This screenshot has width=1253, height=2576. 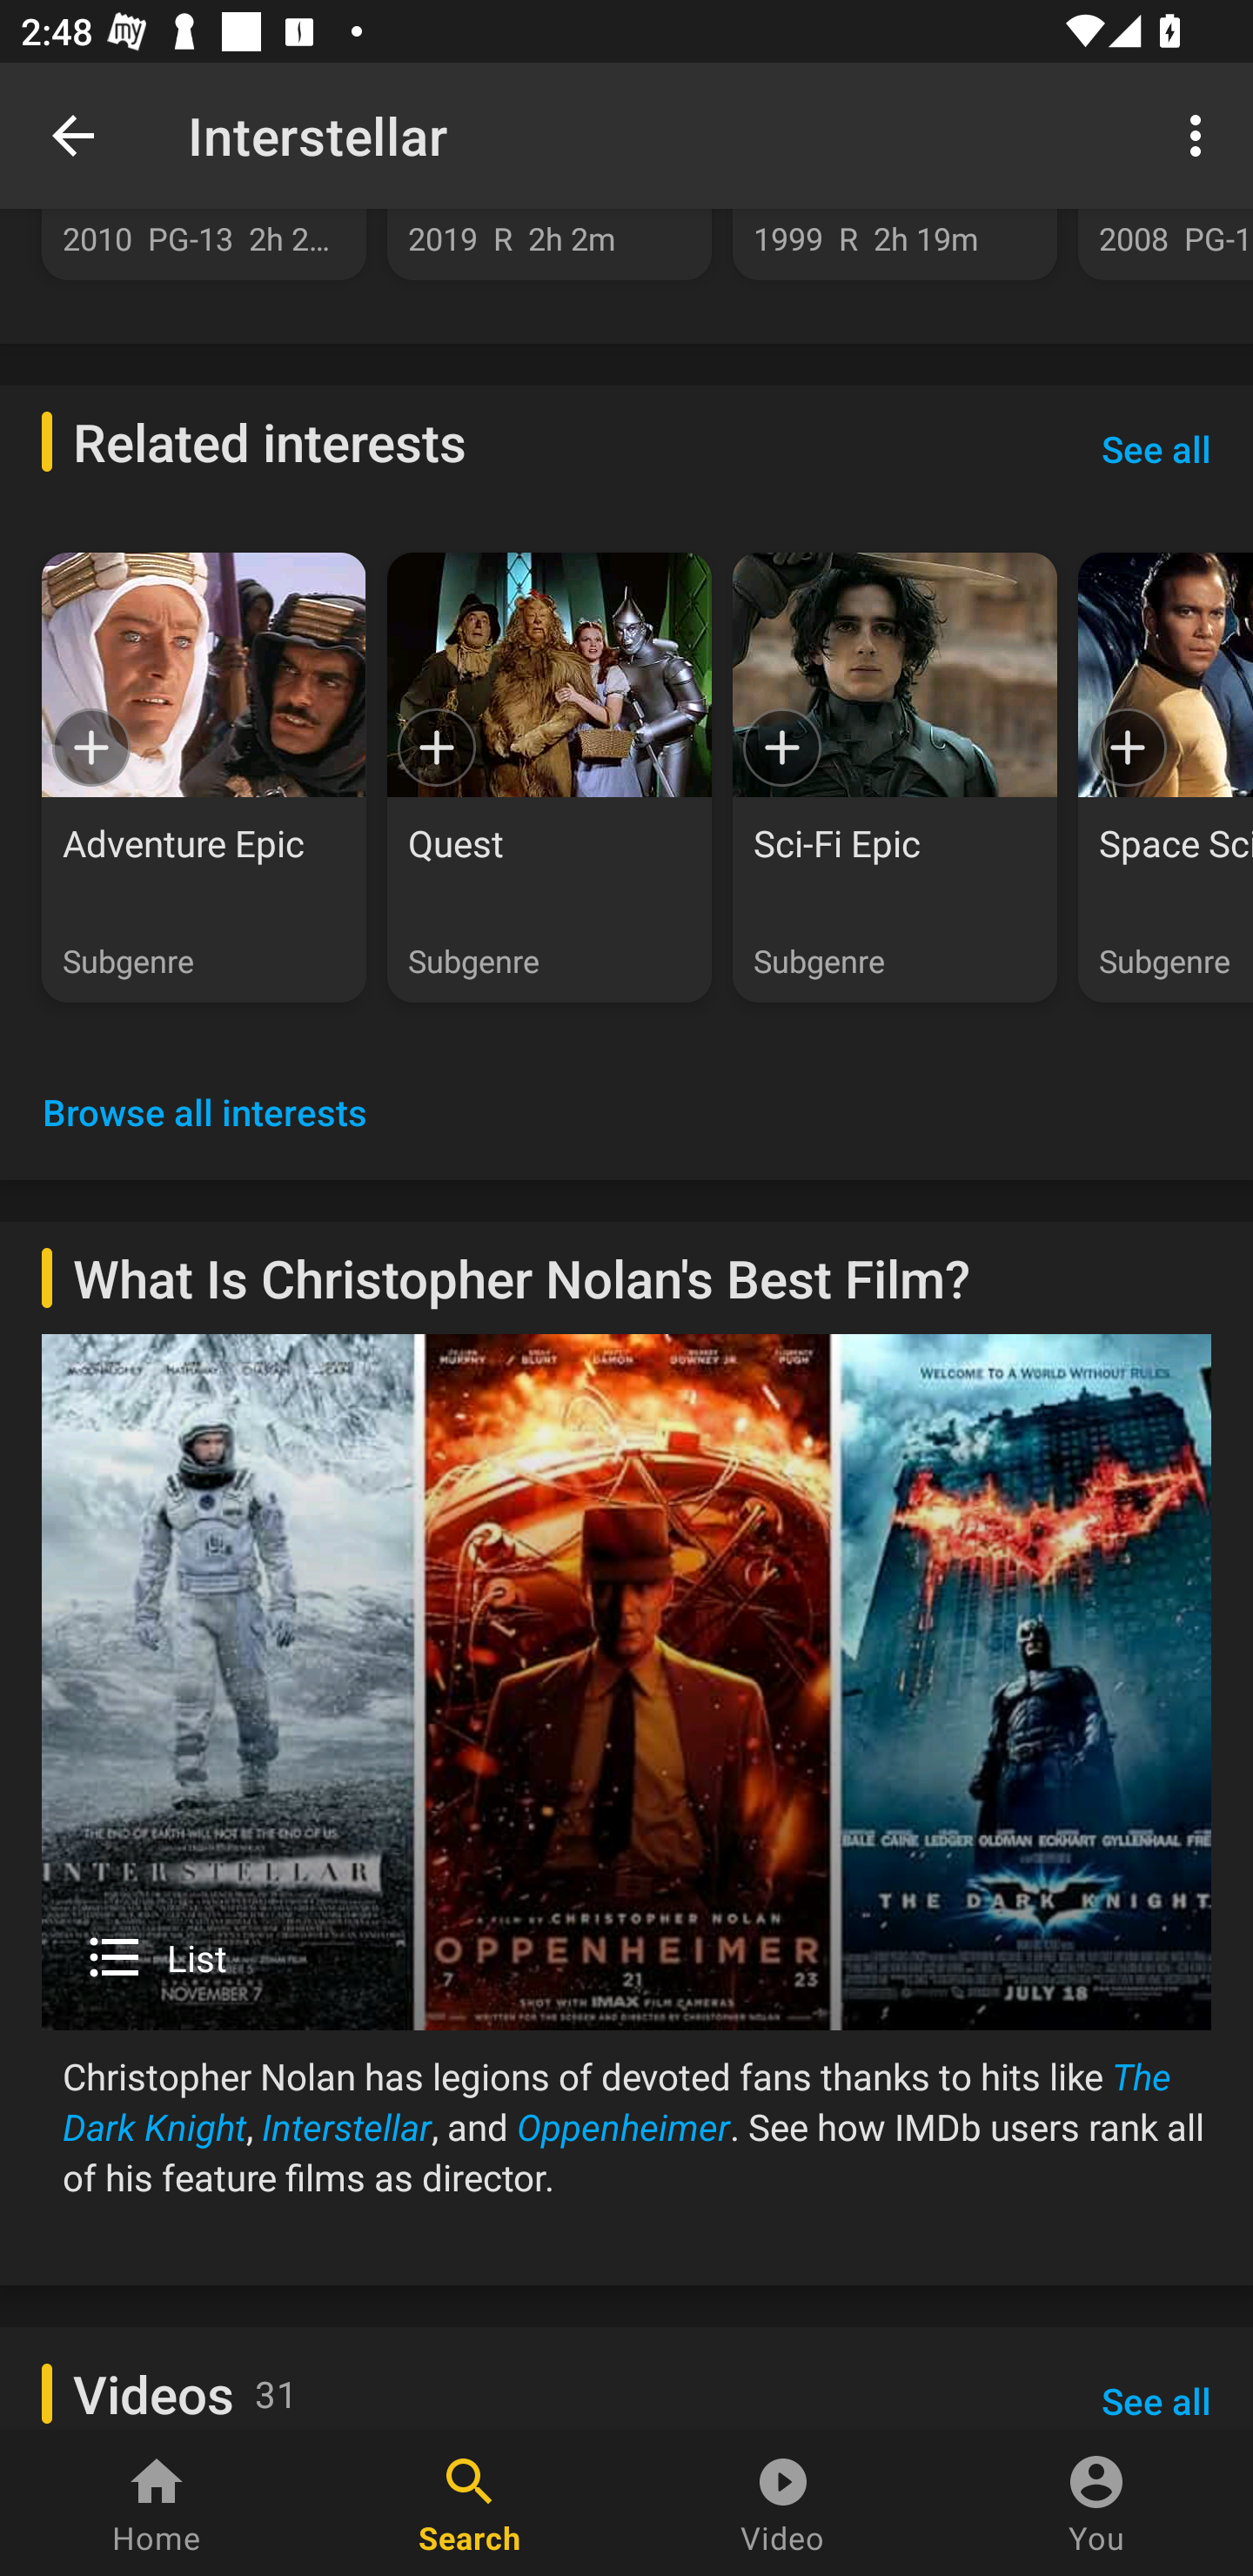 What do you see at coordinates (548, 778) in the screenshot?
I see `Quest Subgenre` at bounding box center [548, 778].